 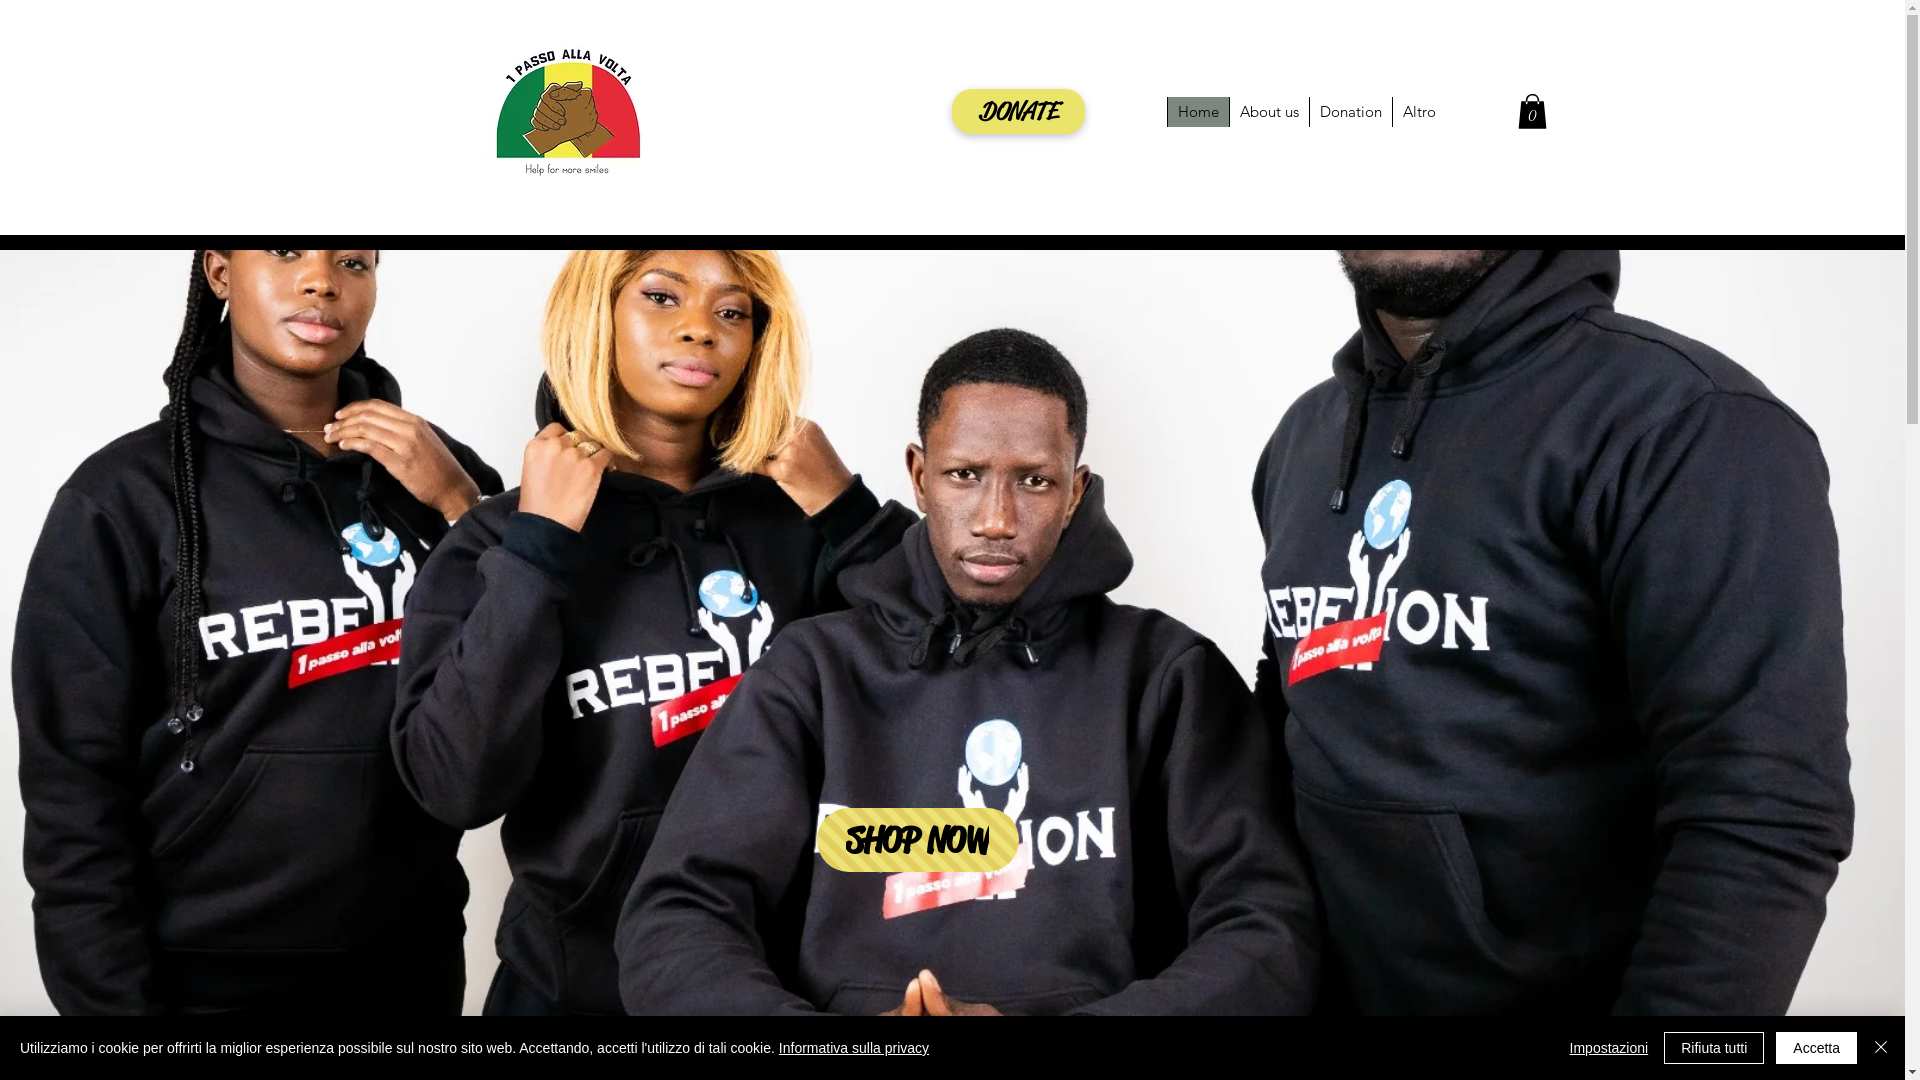 What do you see at coordinates (1018, 112) in the screenshot?
I see `DONATE` at bounding box center [1018, 112].